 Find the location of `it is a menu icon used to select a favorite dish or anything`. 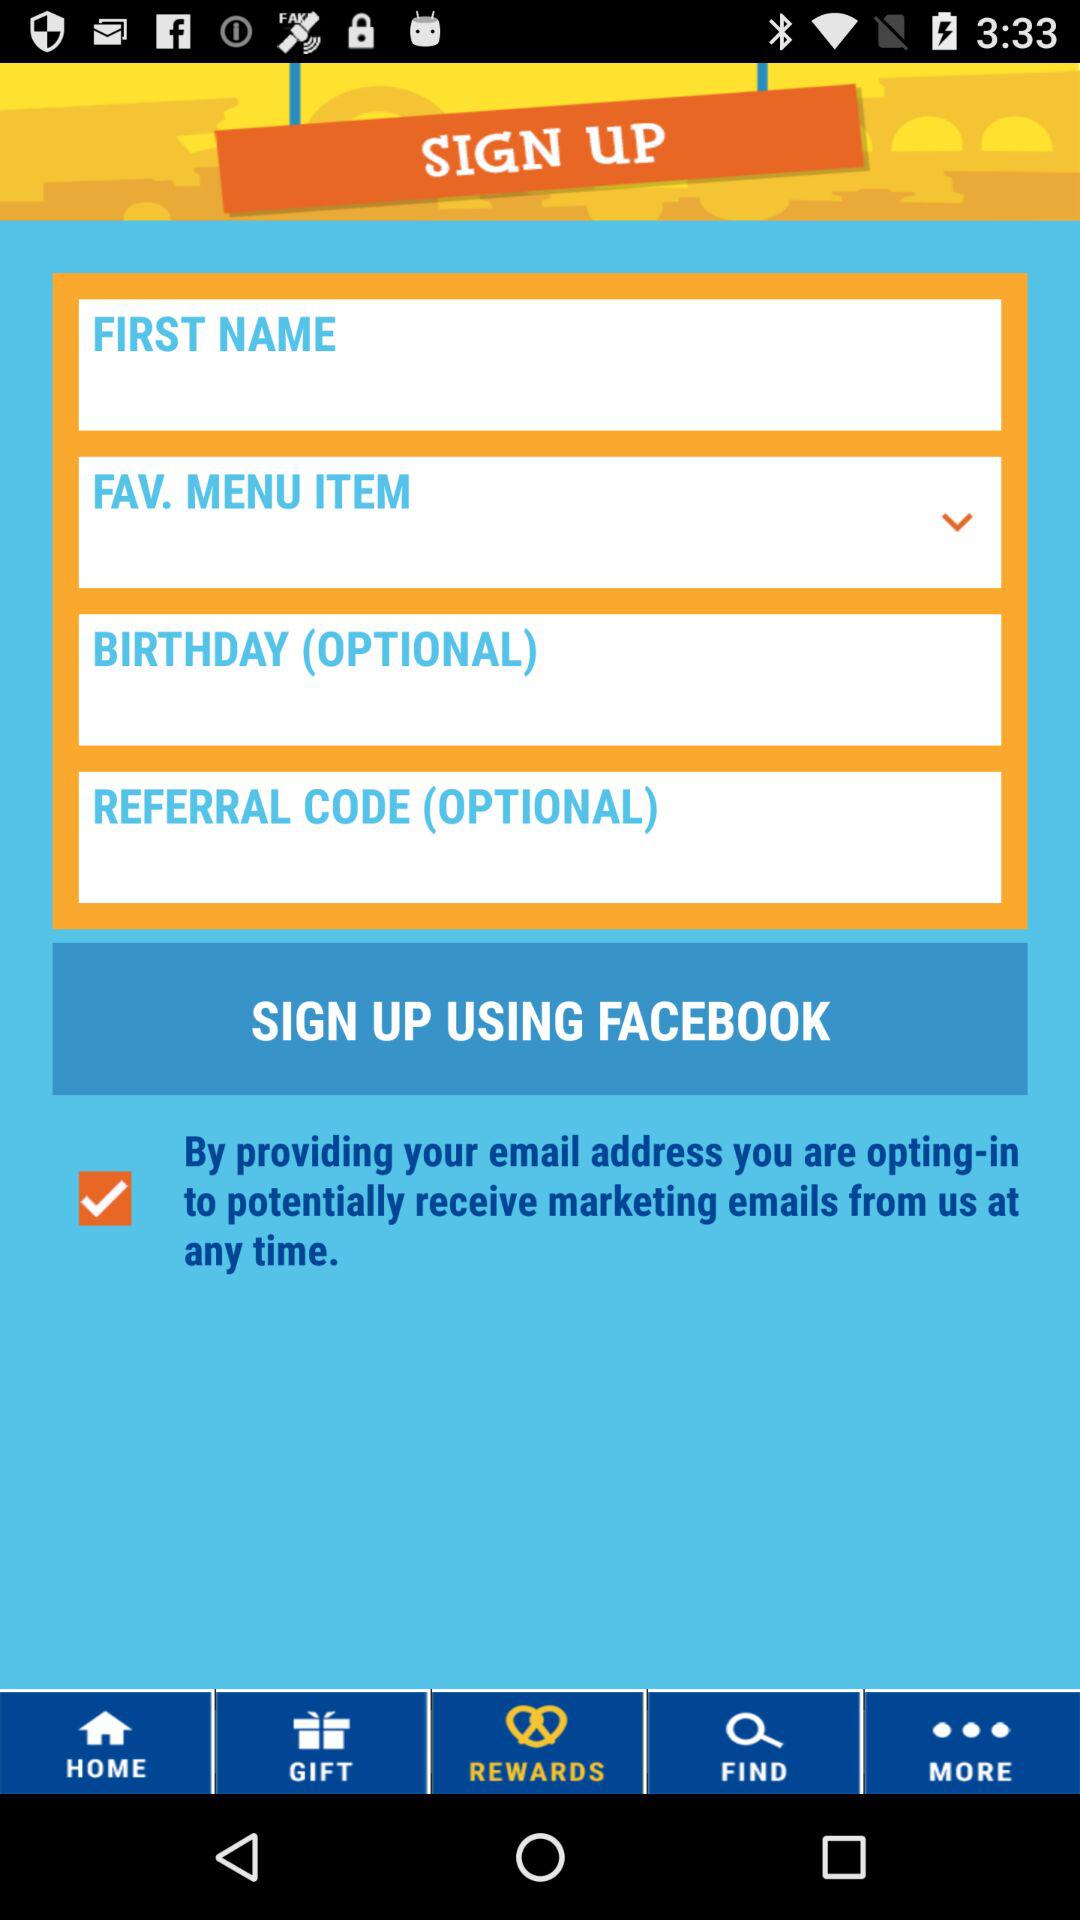

it is a menu icon used to select a favorite dish or anything is located at coordinates (502, 522).